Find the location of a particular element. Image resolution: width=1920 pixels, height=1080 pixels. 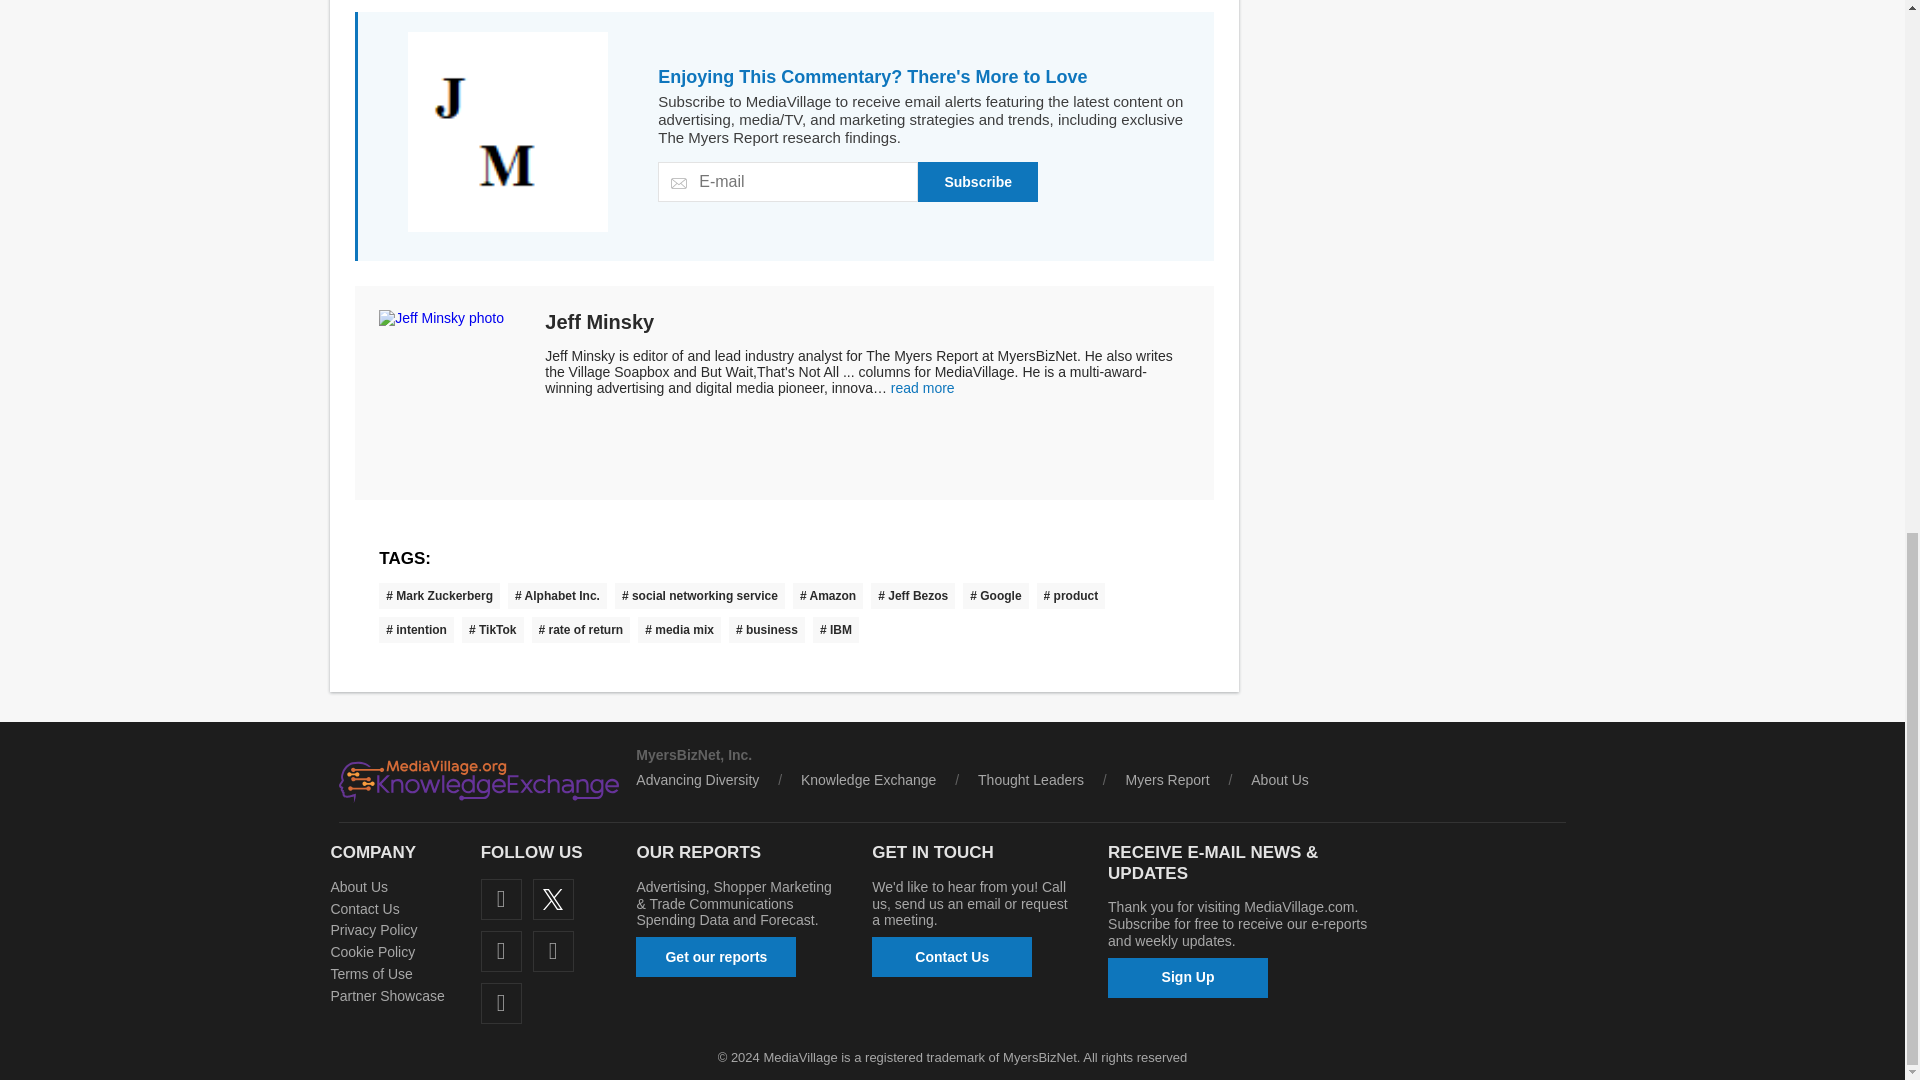

Follow us on Instagram is located at coordinates (554, 951).